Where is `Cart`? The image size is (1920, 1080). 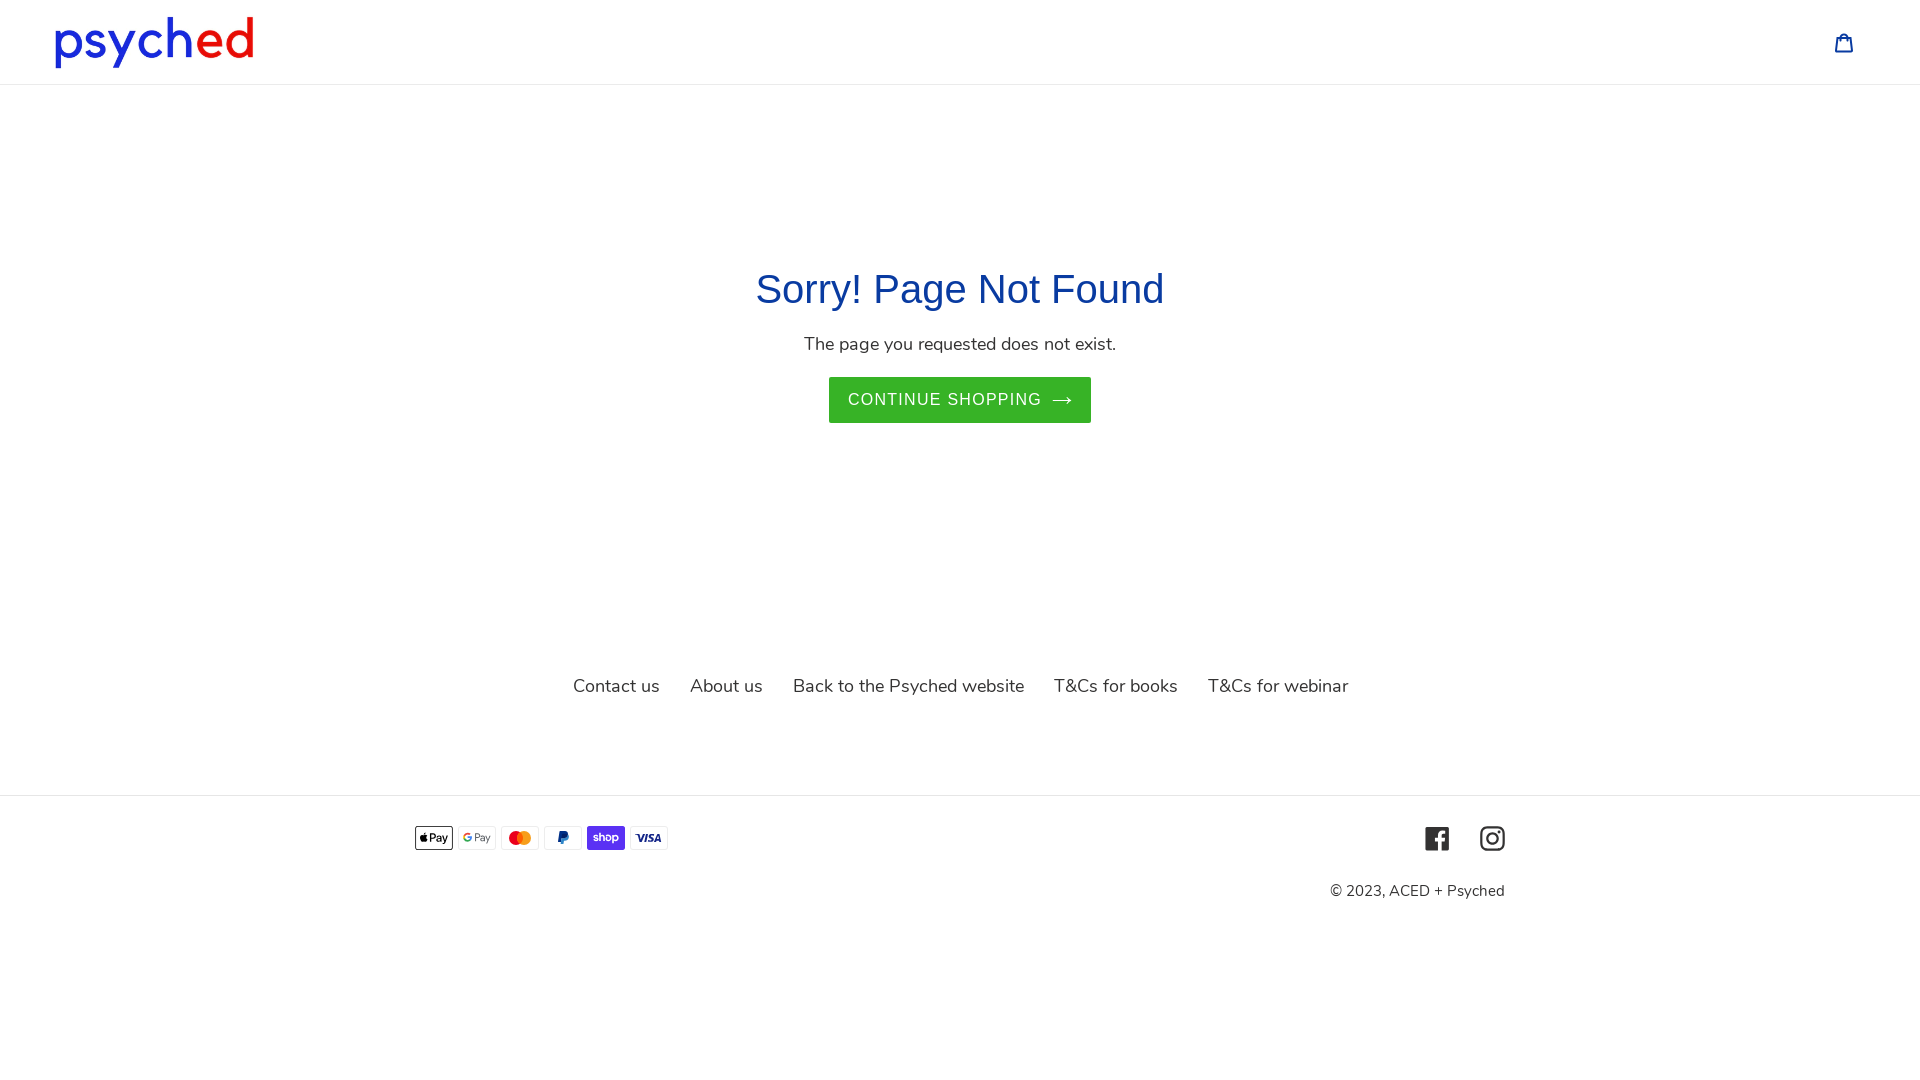
Cart is located at coordinates (1844, 42).